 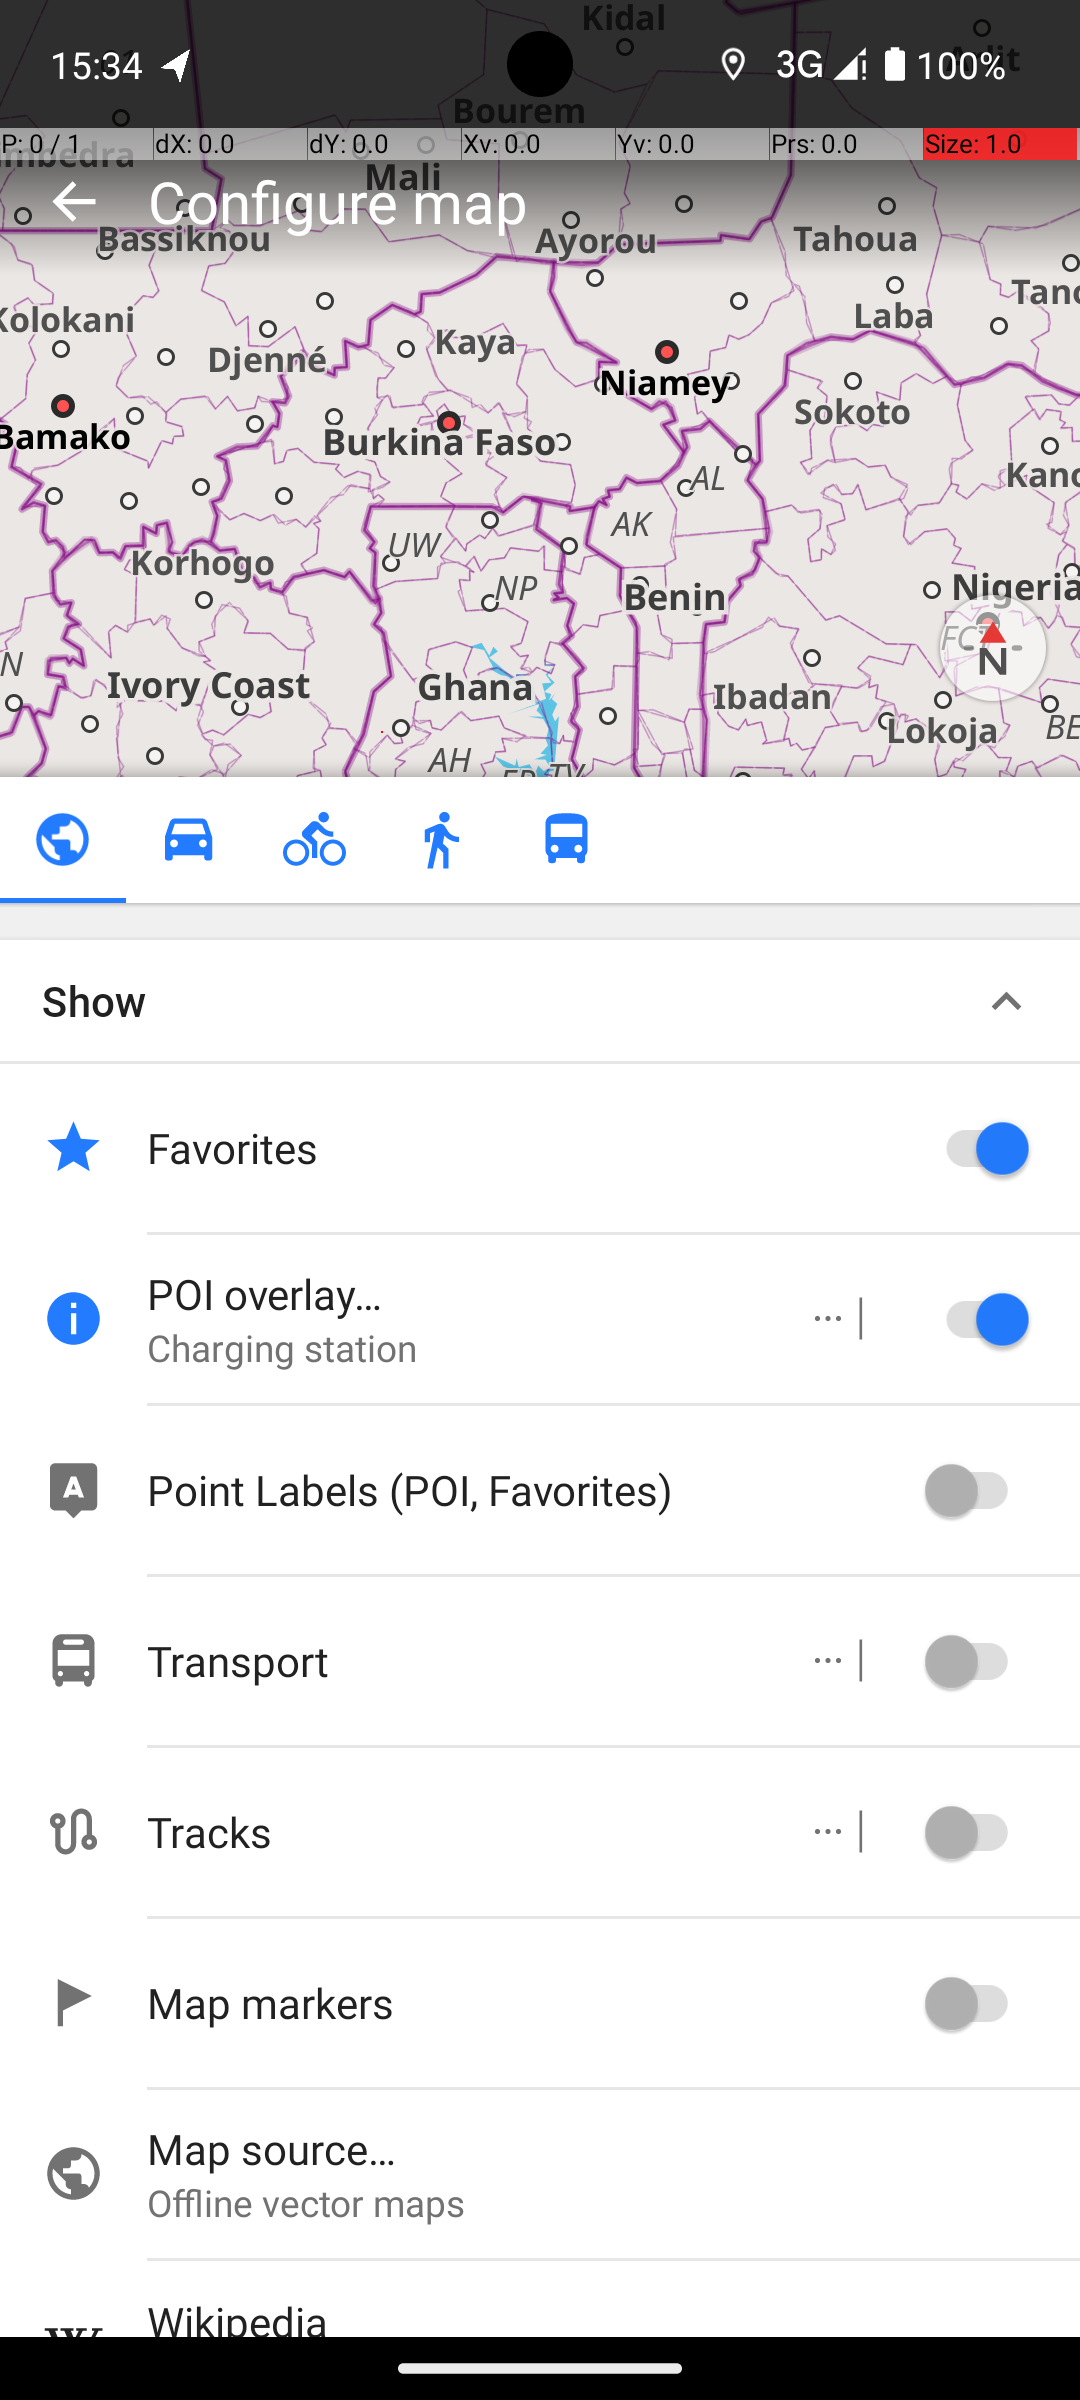 I want to click on POI overlay…, so click(x=456, y=1294).